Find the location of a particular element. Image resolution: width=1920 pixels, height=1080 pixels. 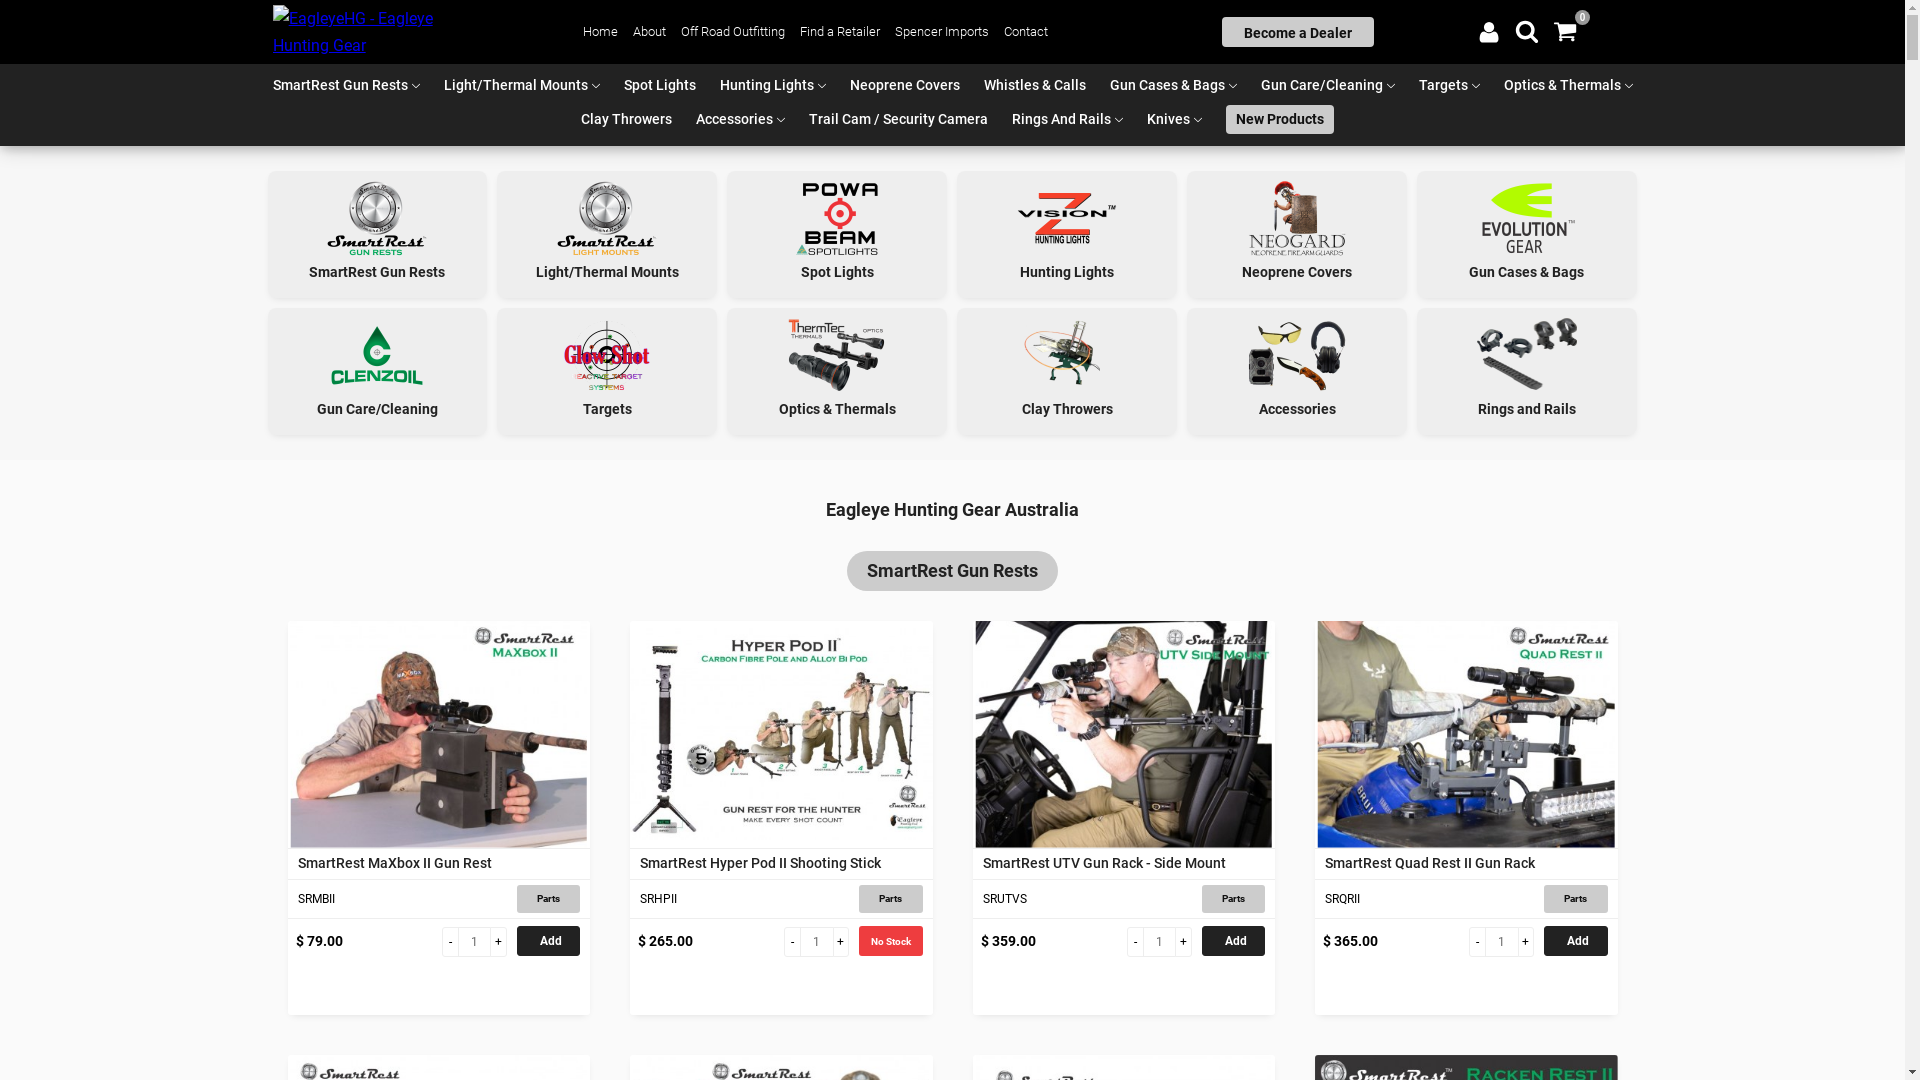

Gun Cases & Bags is located at coordinates (1168, 86).